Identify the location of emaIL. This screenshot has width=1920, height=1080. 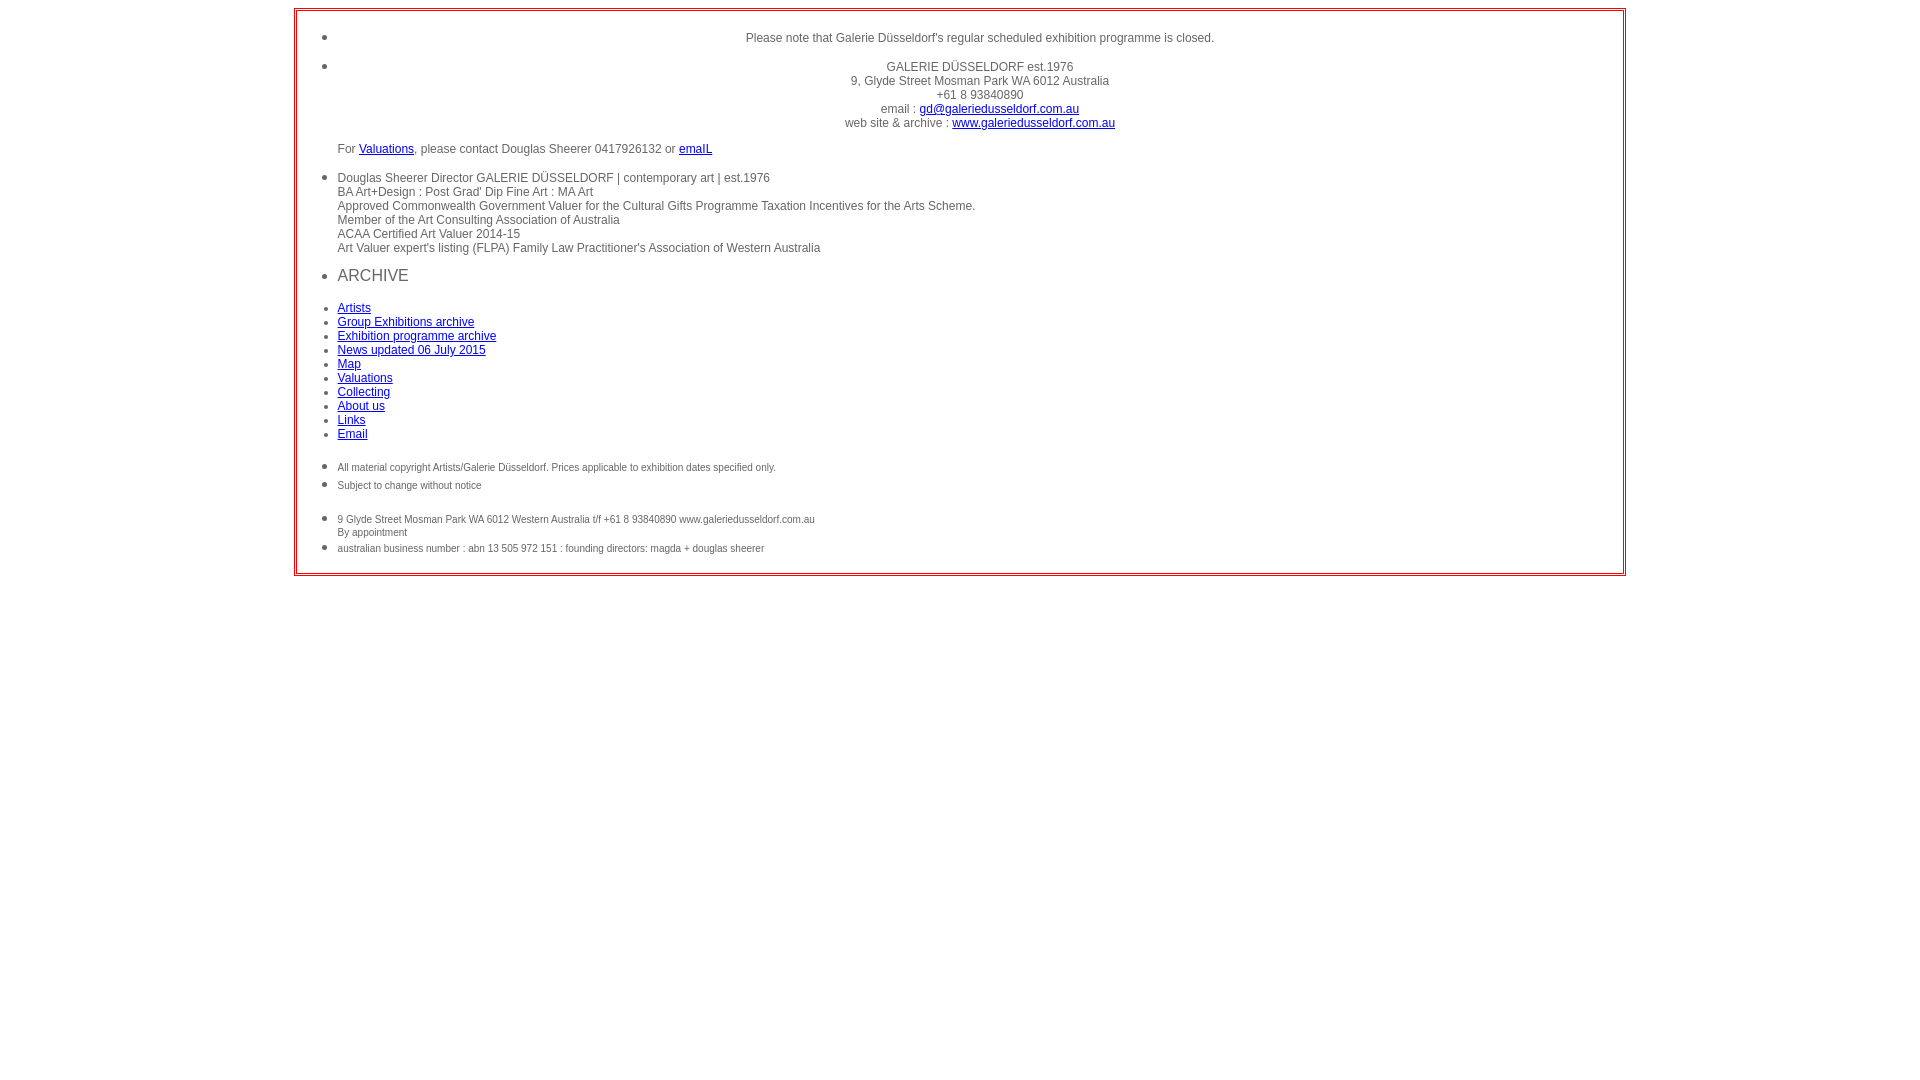
(696, 148).